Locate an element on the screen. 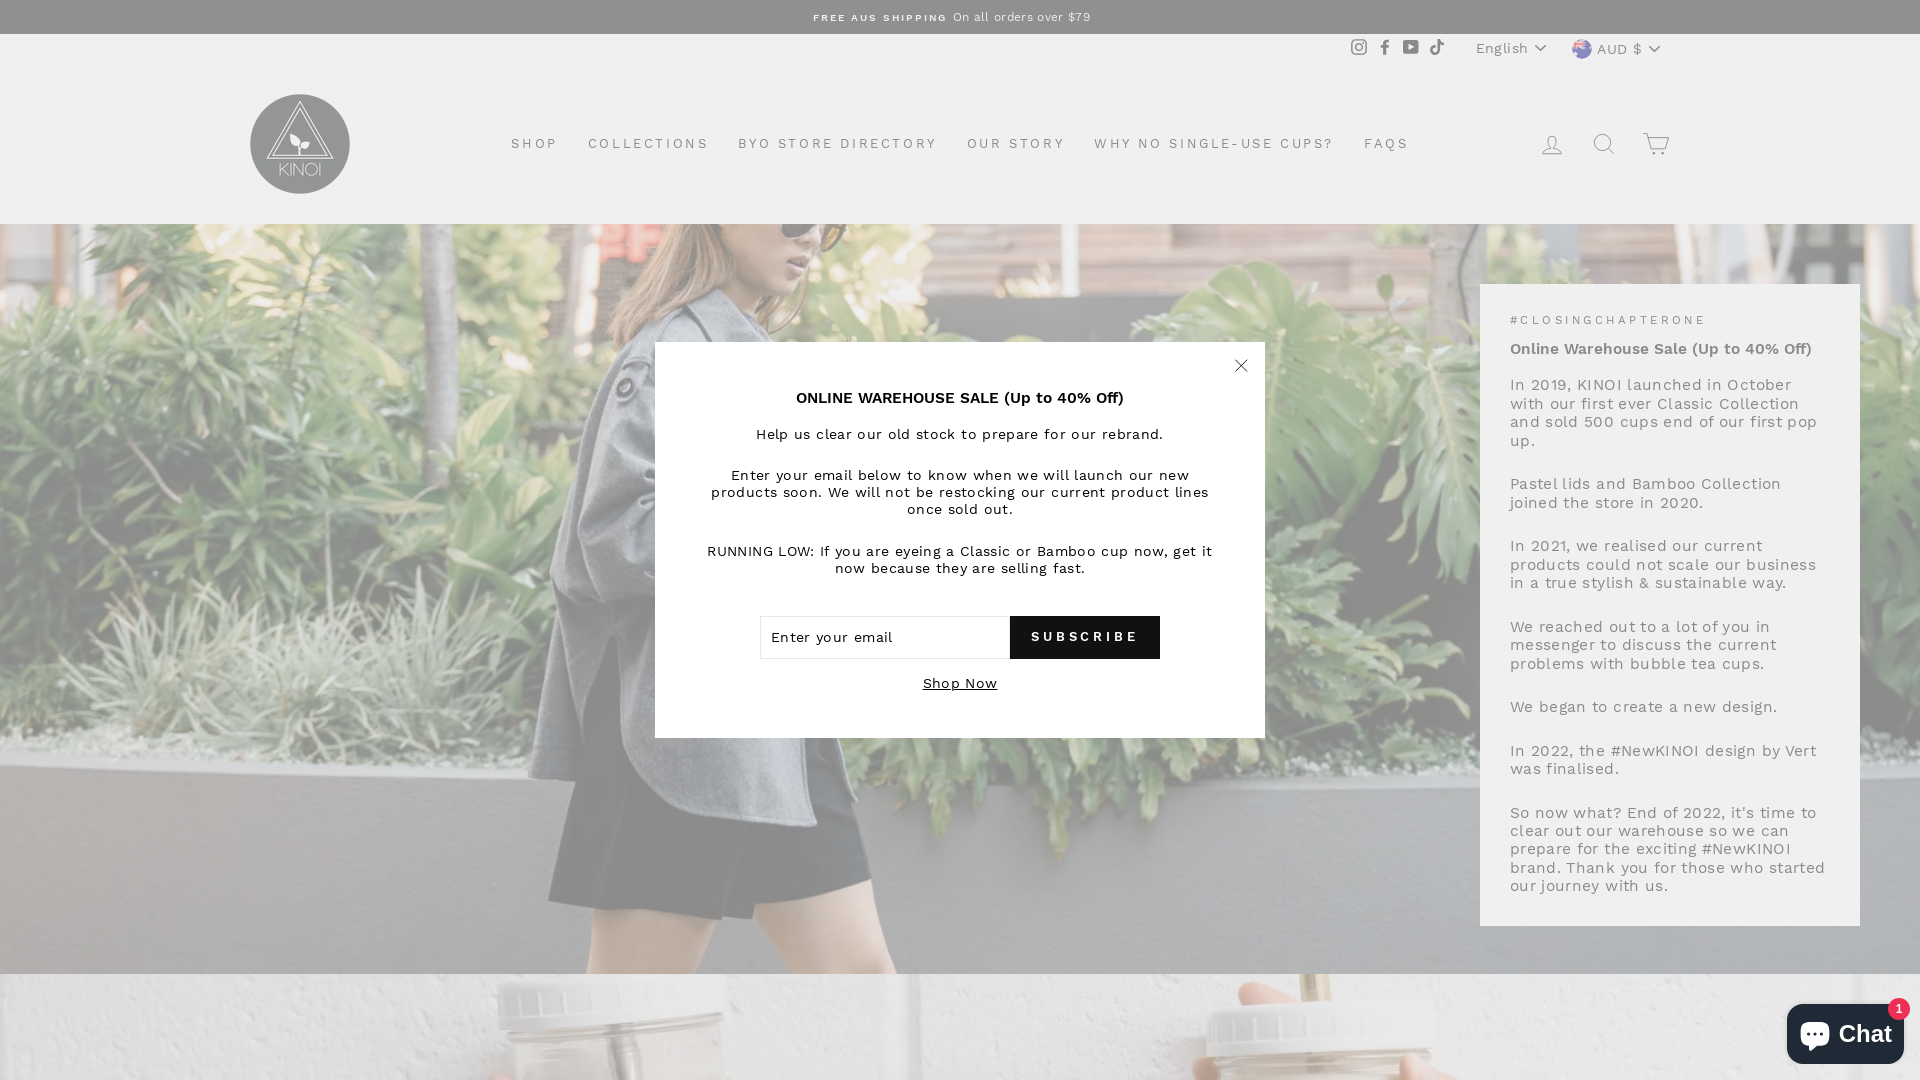 The height and width of the screenshot is (1080, 1920). BYO STORE DIRECTORY is located at coordinates (837, 144).